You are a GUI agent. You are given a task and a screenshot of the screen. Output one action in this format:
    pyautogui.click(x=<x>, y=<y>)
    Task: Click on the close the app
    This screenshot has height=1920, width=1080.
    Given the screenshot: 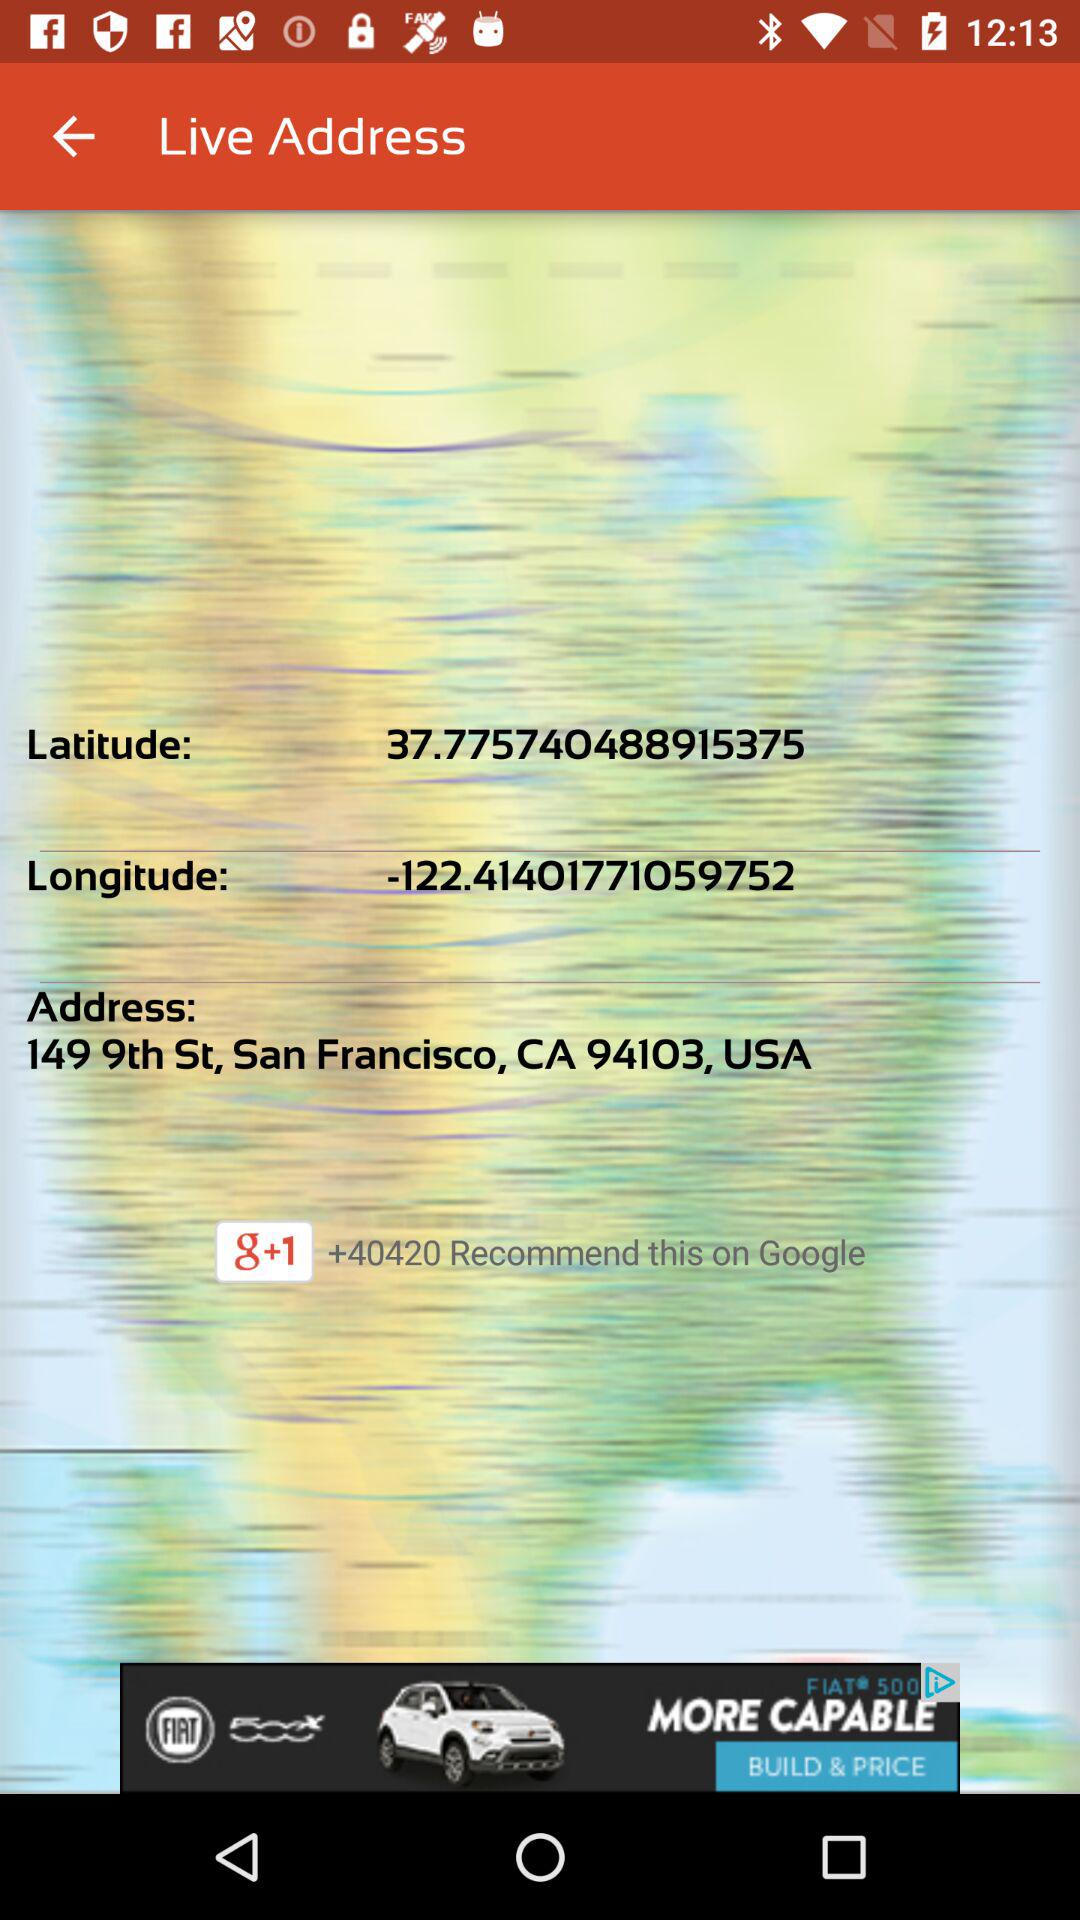 What is the action you would take?
    pyautogui.click(x=540, y=1728)
    